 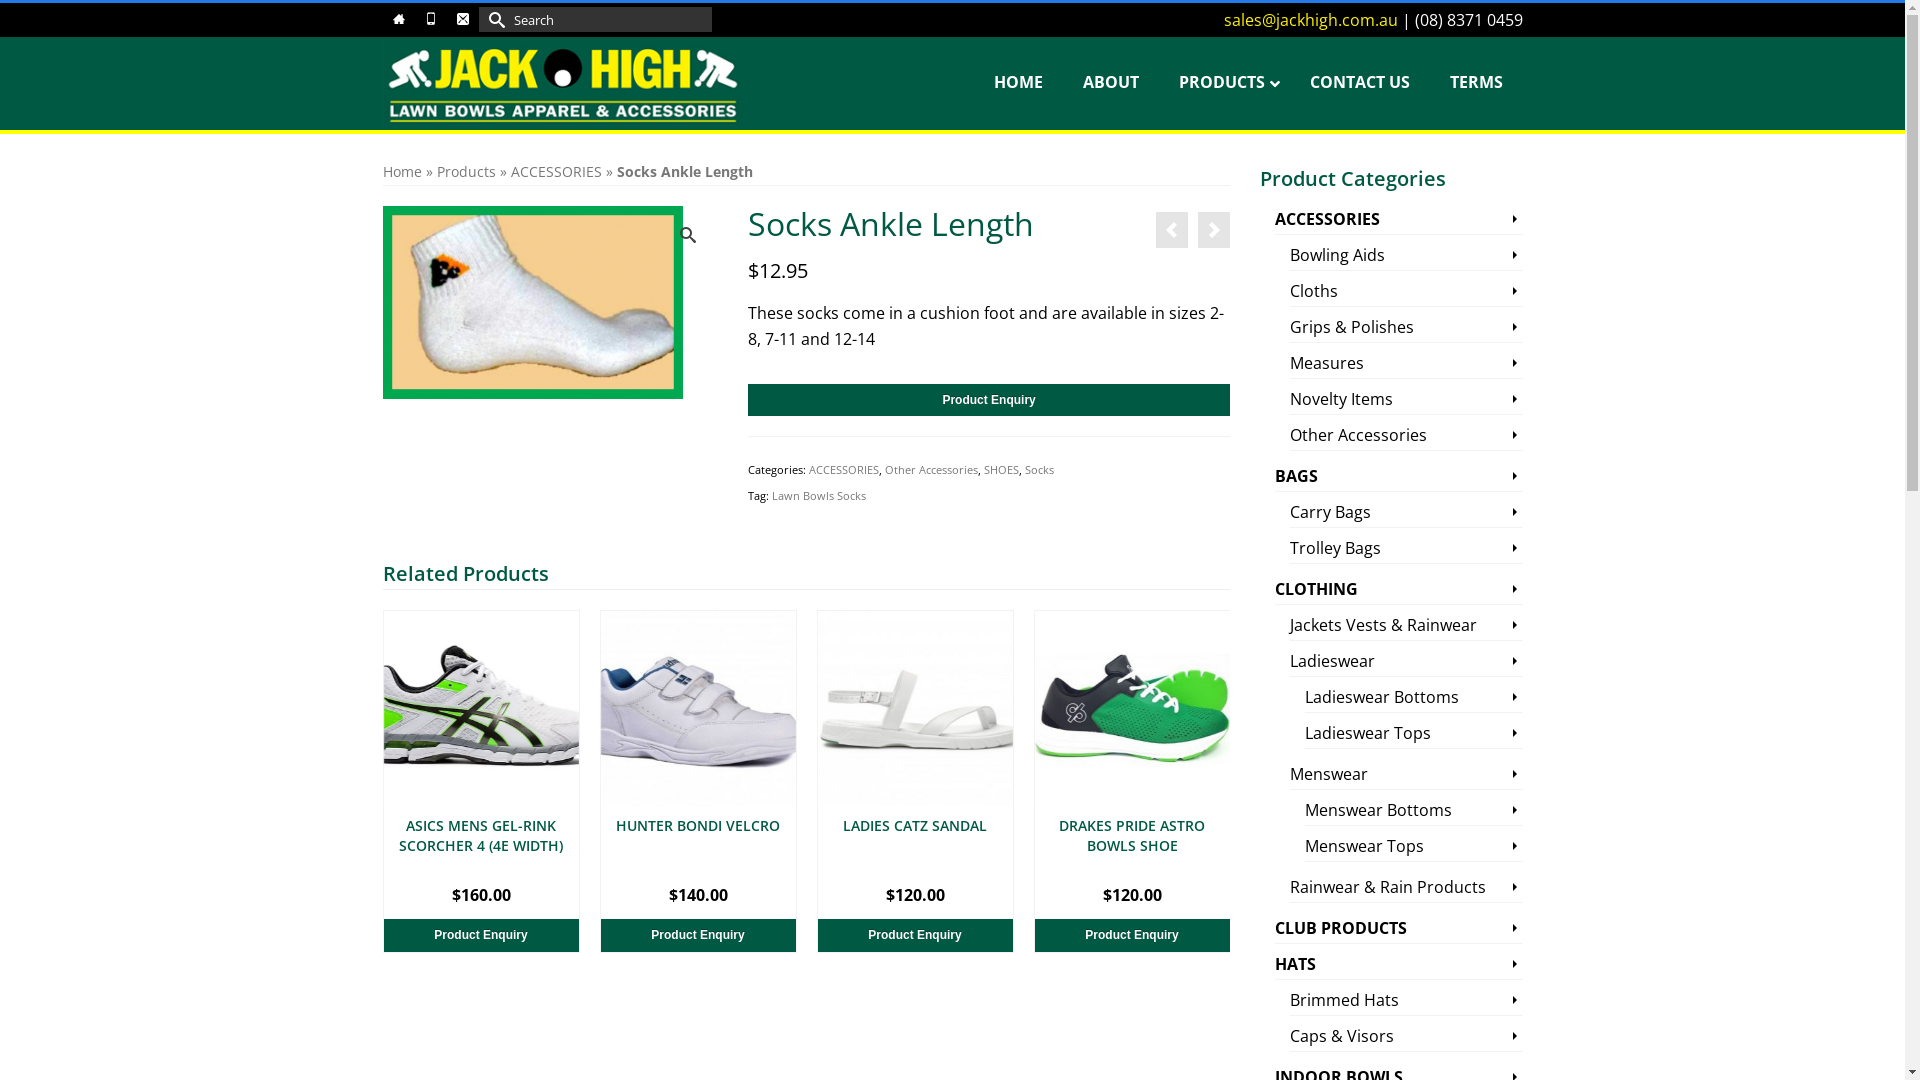 What do you see at coordinates (1406, 548) in the screenshot?
I see `Trolley Bags` at bounding box center [1406, 548].